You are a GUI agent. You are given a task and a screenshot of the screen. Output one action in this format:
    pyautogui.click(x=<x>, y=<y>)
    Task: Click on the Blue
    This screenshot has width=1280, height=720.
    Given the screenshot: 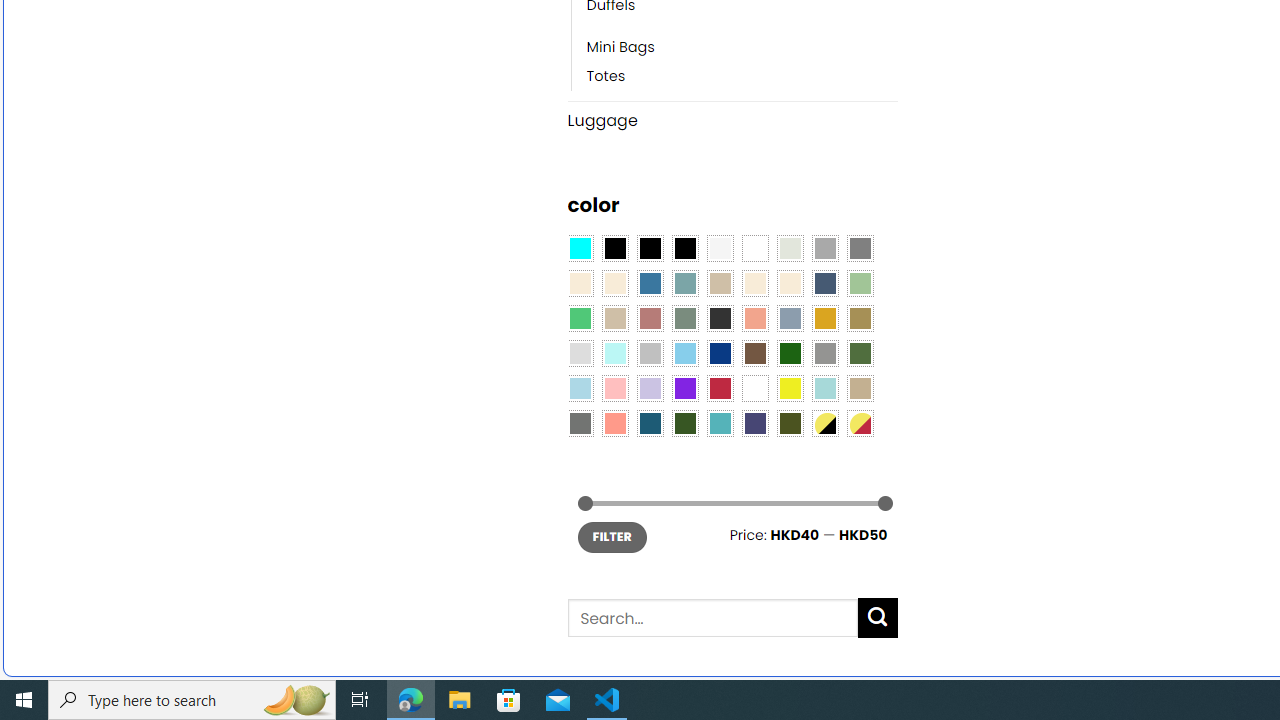 What is the action you would take?
    pyautogui.click(x=650, y=283)
    